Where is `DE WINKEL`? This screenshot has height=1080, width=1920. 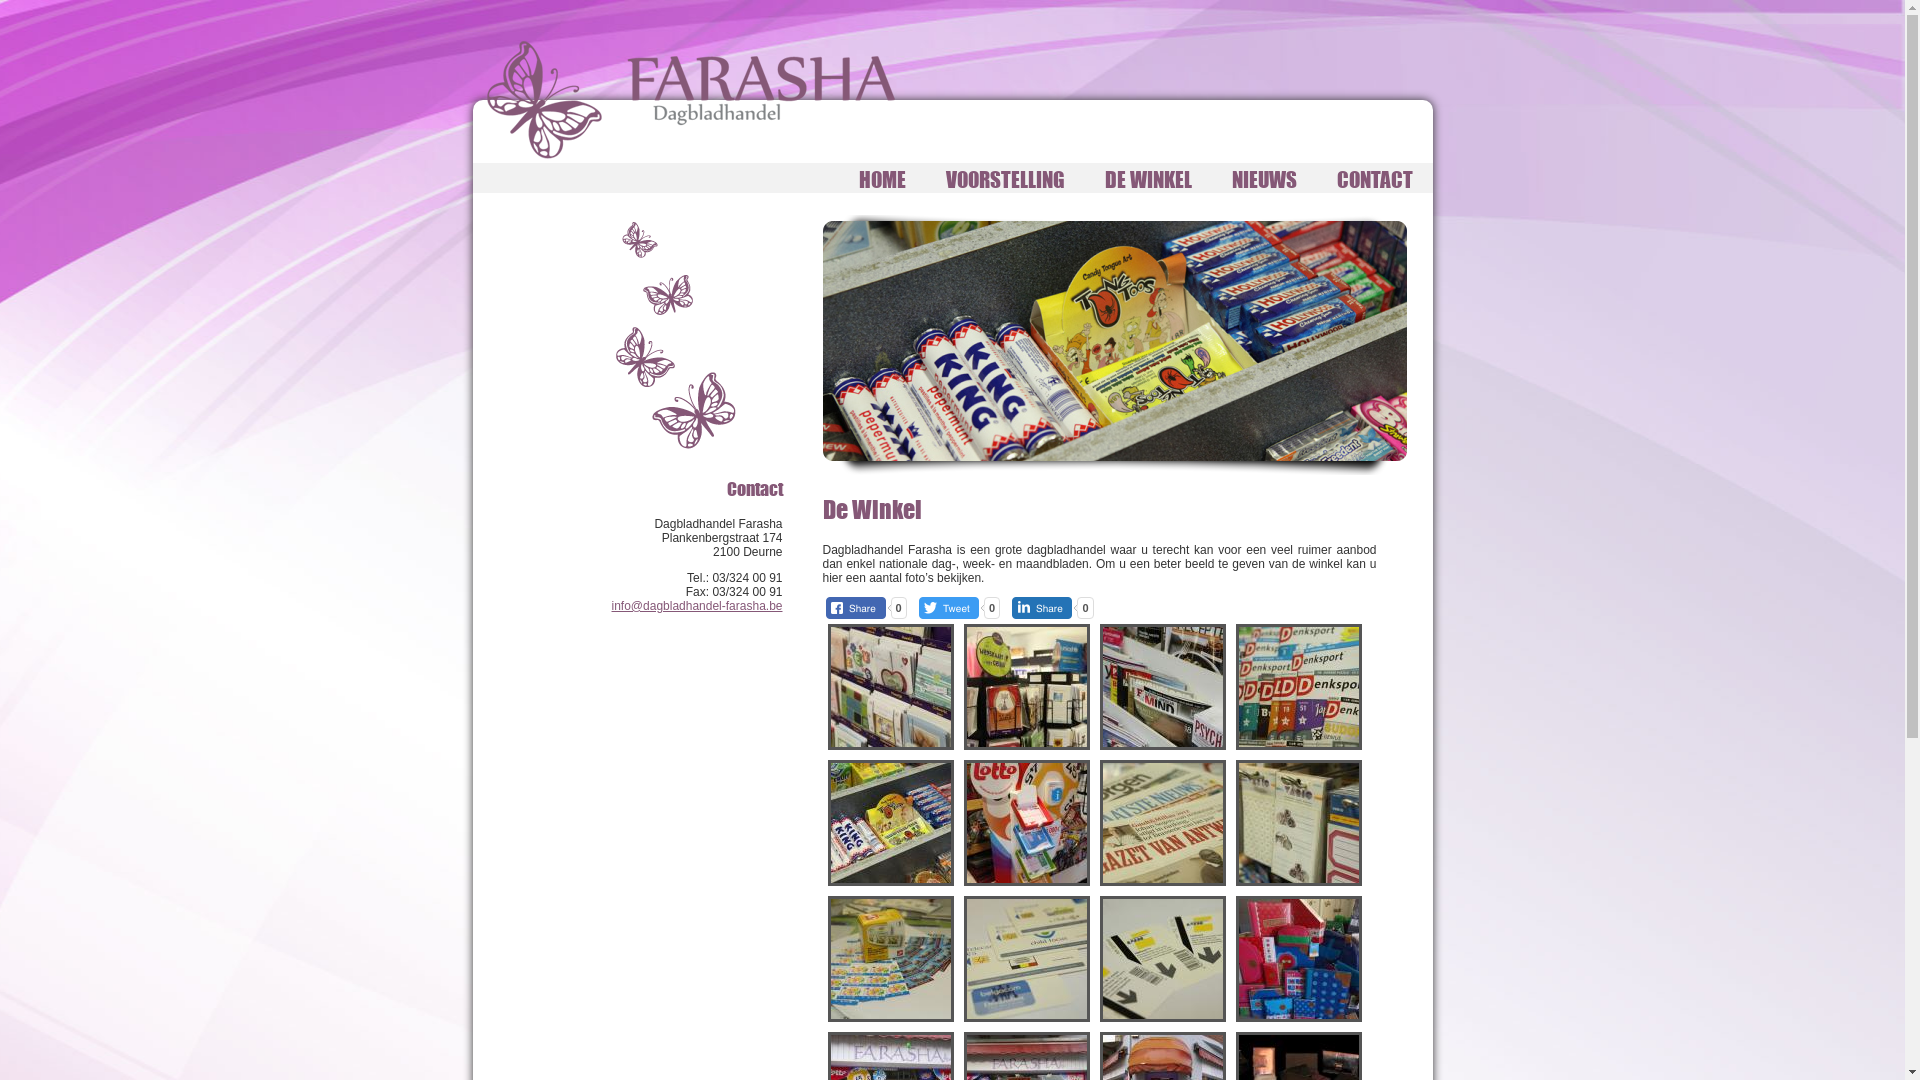
DE WINKEL is located at coordinates (1148, 179).